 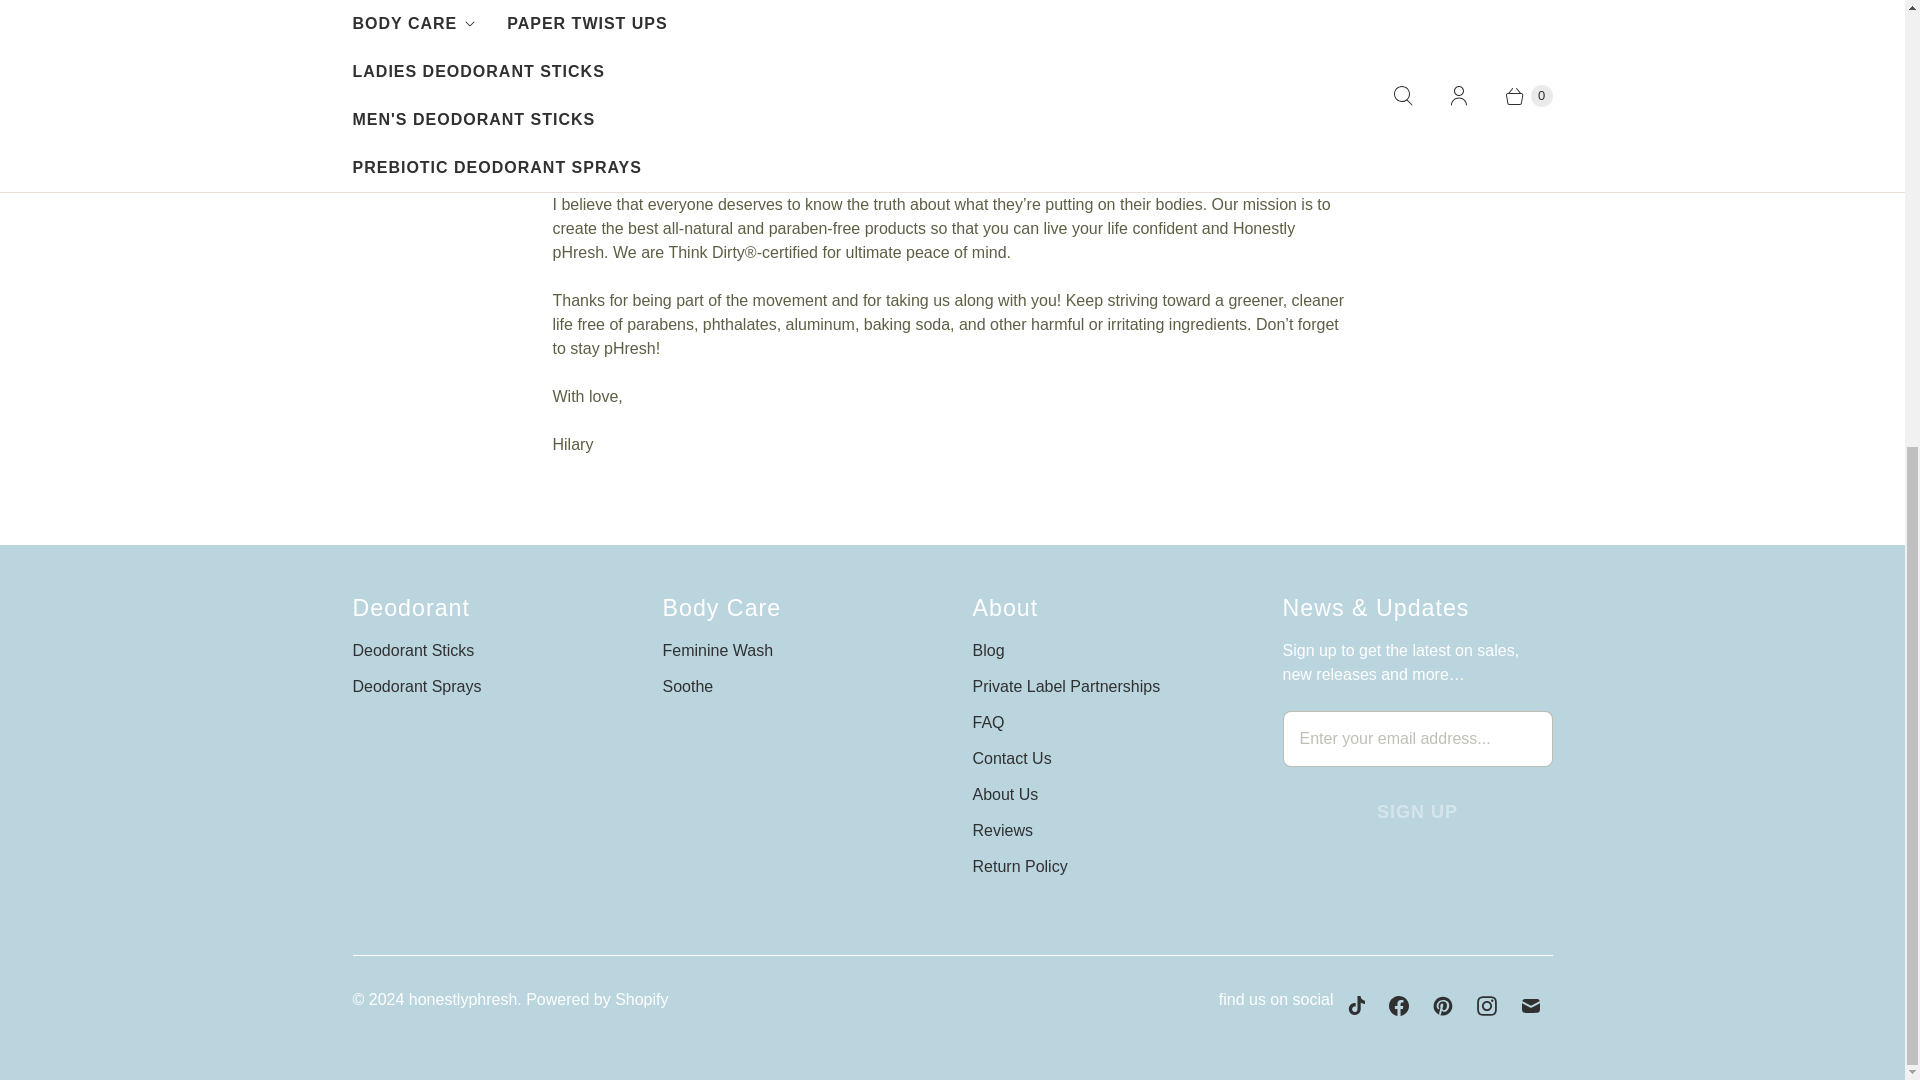 What do you see at coordinates (687, 686) in the screenshot?
I see `Soothe` at bounding box center [687, 686].